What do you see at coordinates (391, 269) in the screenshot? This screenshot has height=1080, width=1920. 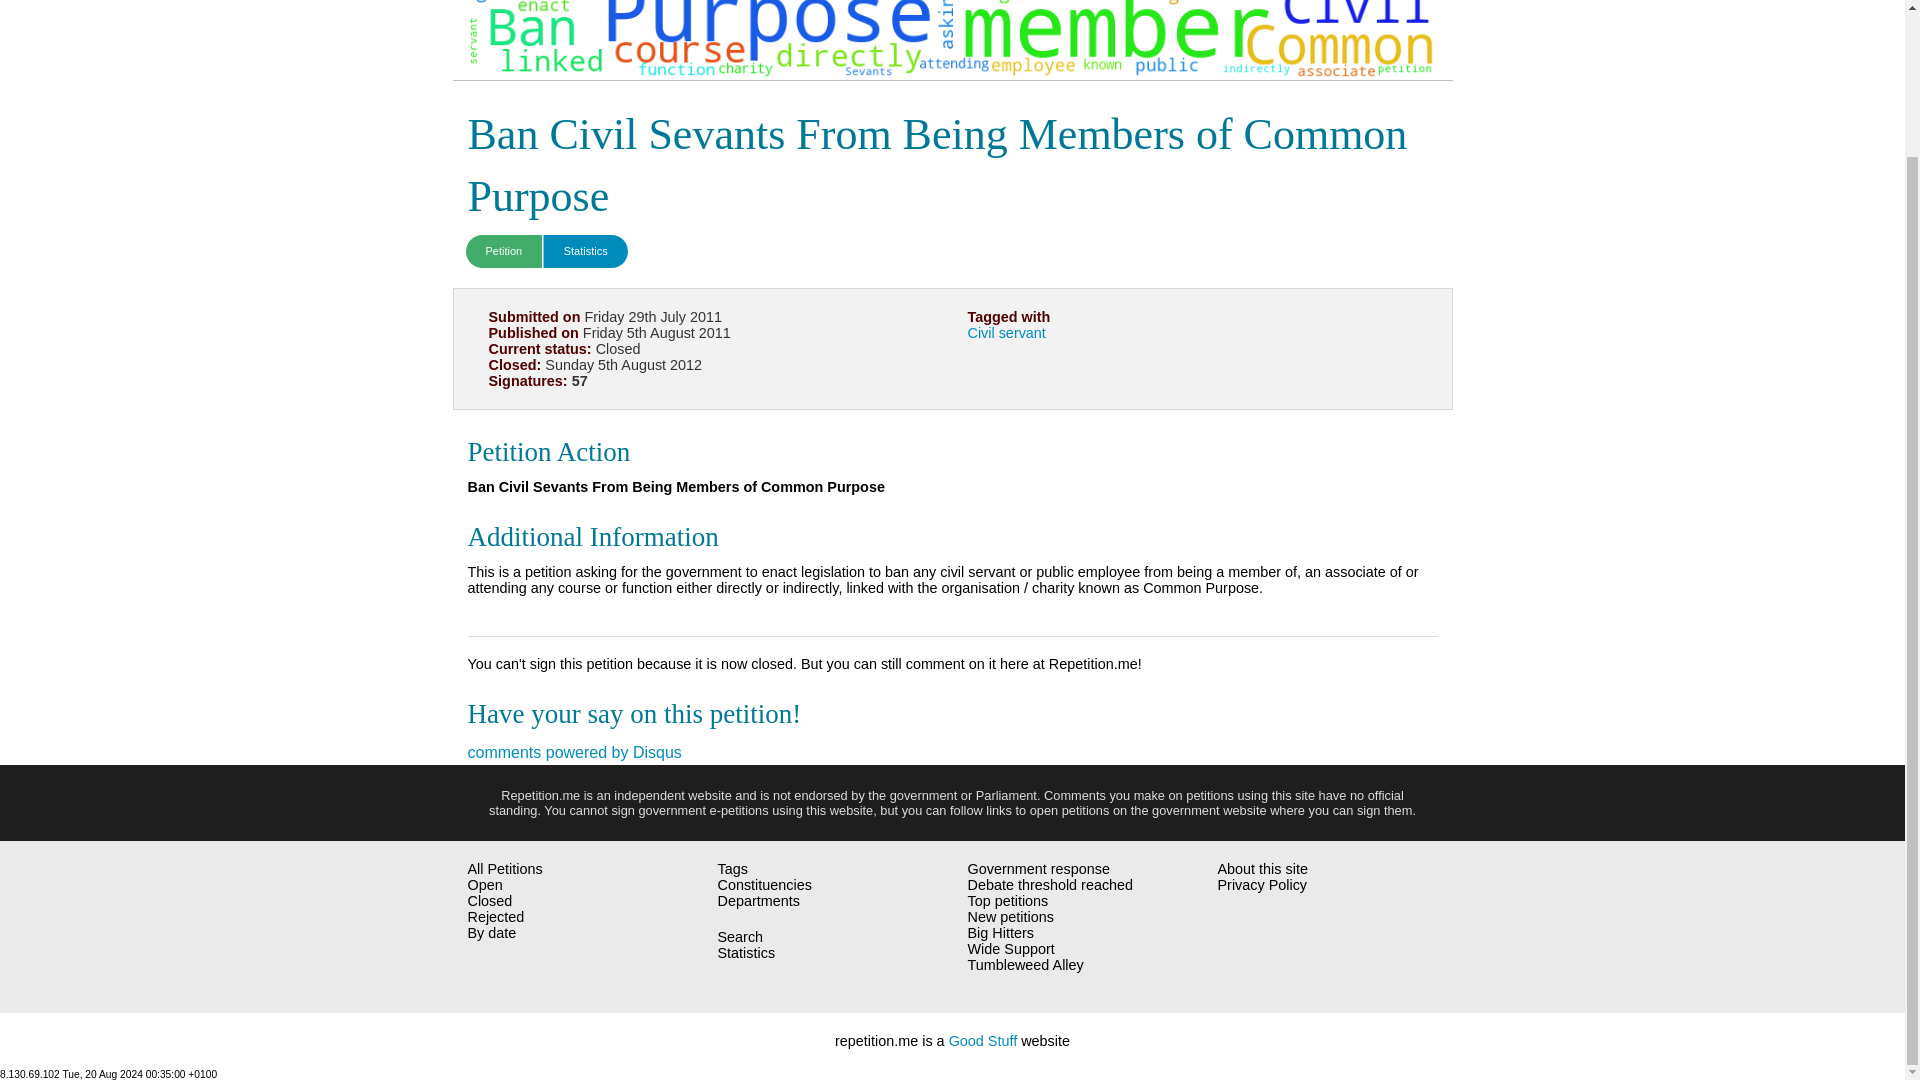 I see `New petitions` at bounding box center [391, 269].